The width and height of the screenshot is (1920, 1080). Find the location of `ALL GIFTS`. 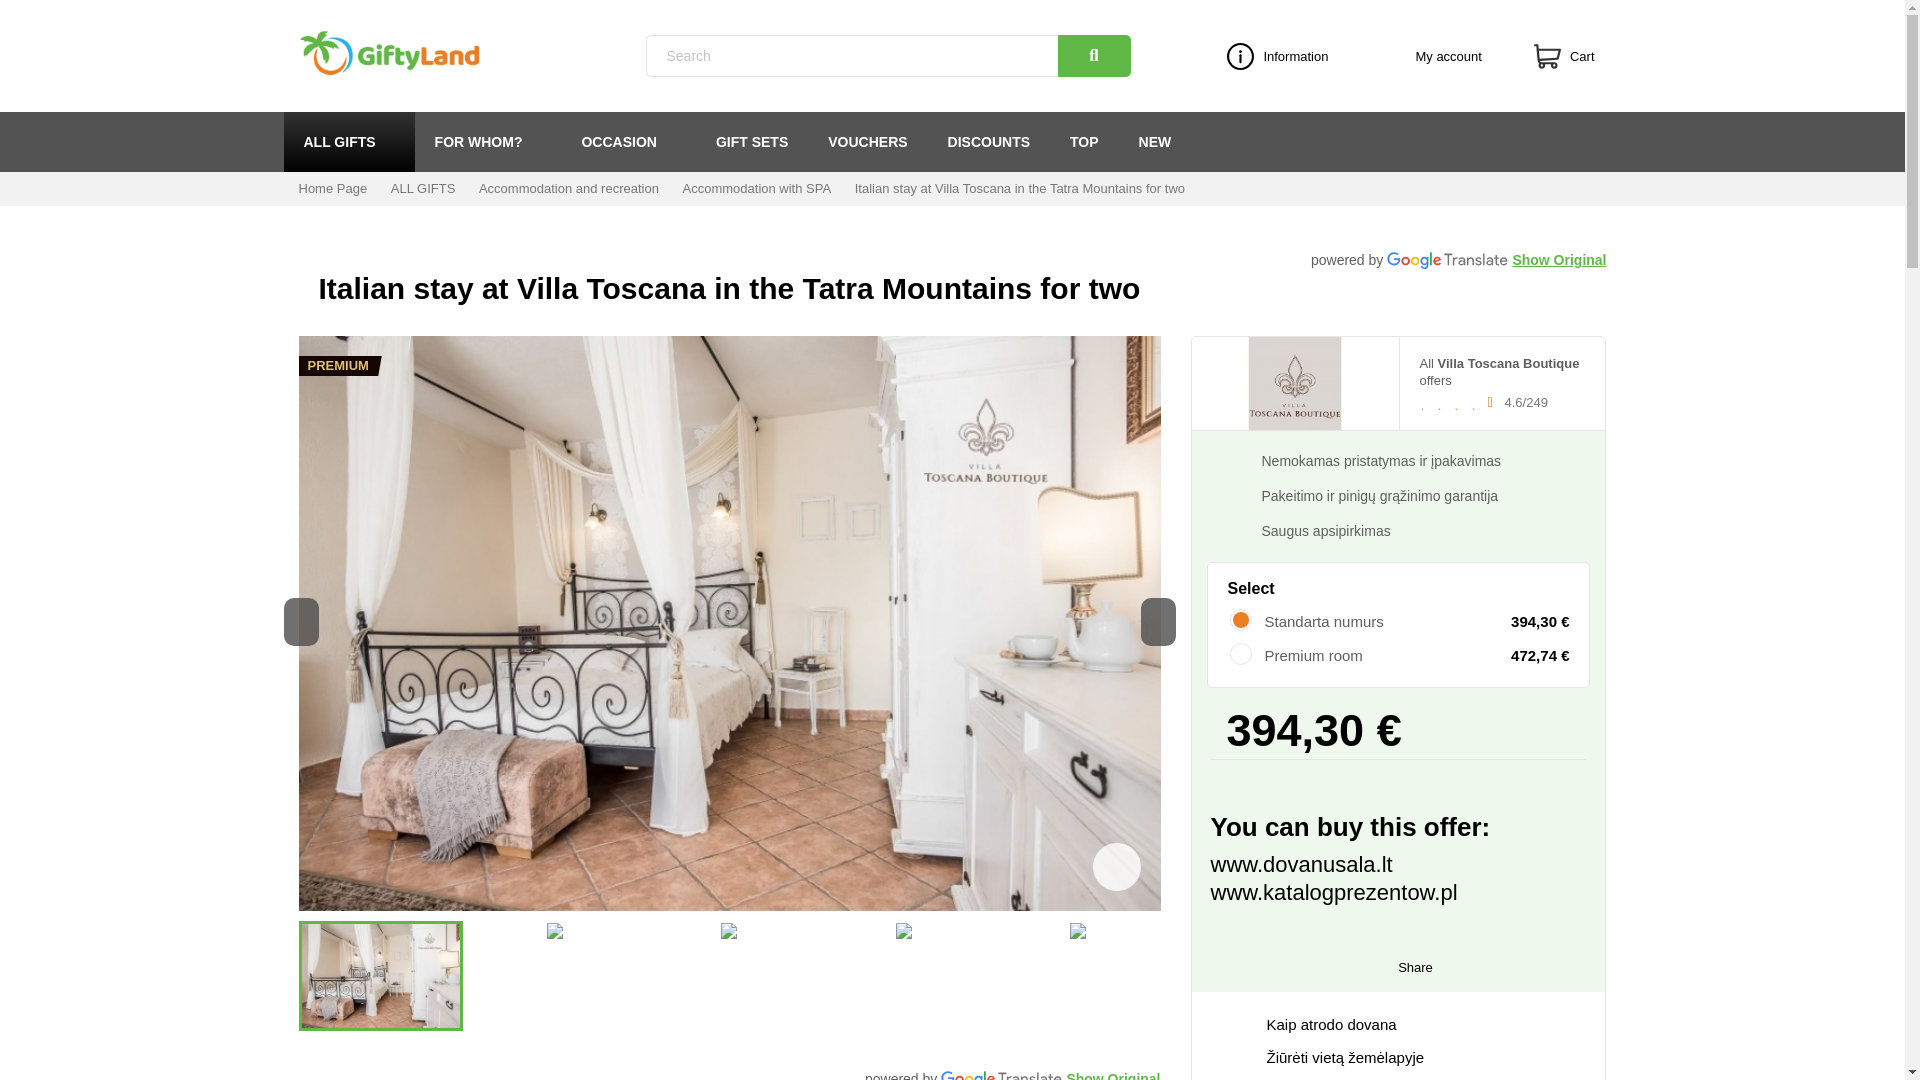

ALL GIFTS is located at coordinates (349, 142).